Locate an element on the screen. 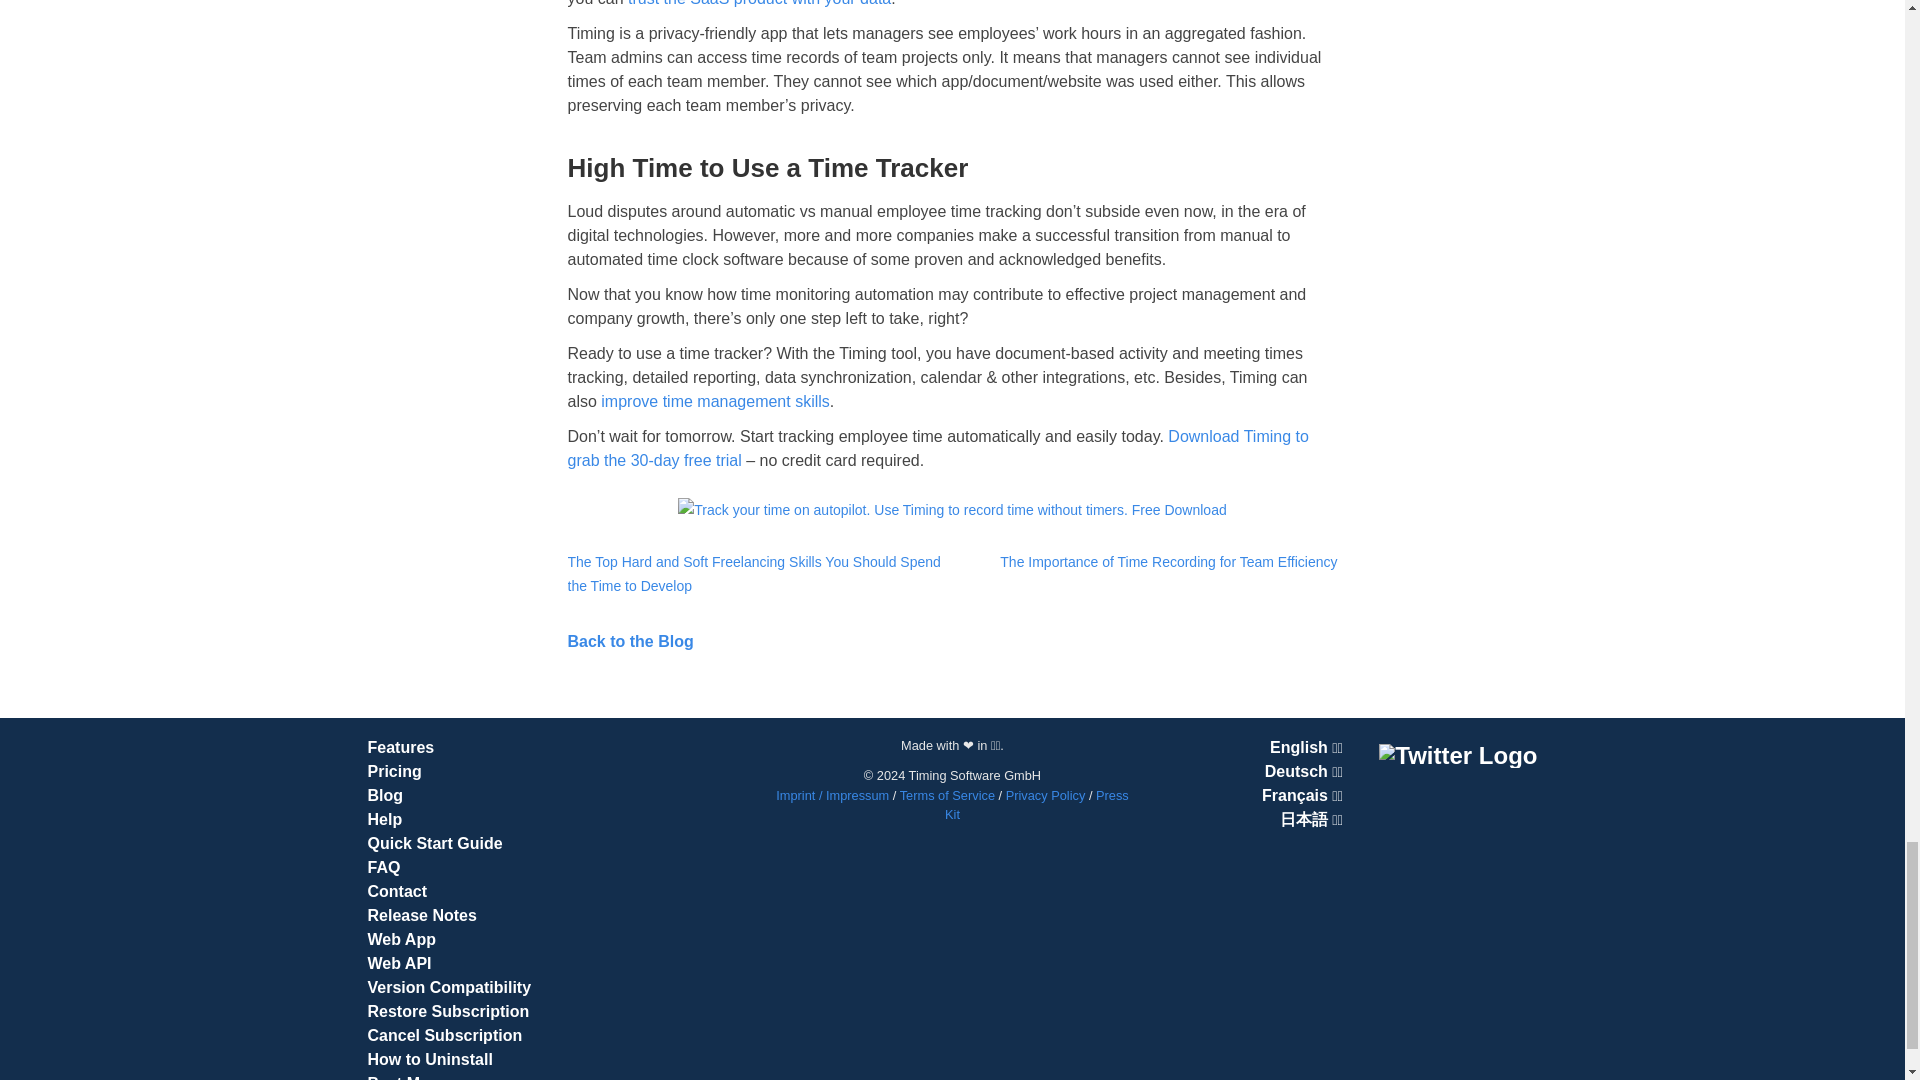 The height and width of the screenshot is (1080, 1920). Download Timing to grab the 30-day free trial is located at coordinates (938, 448).